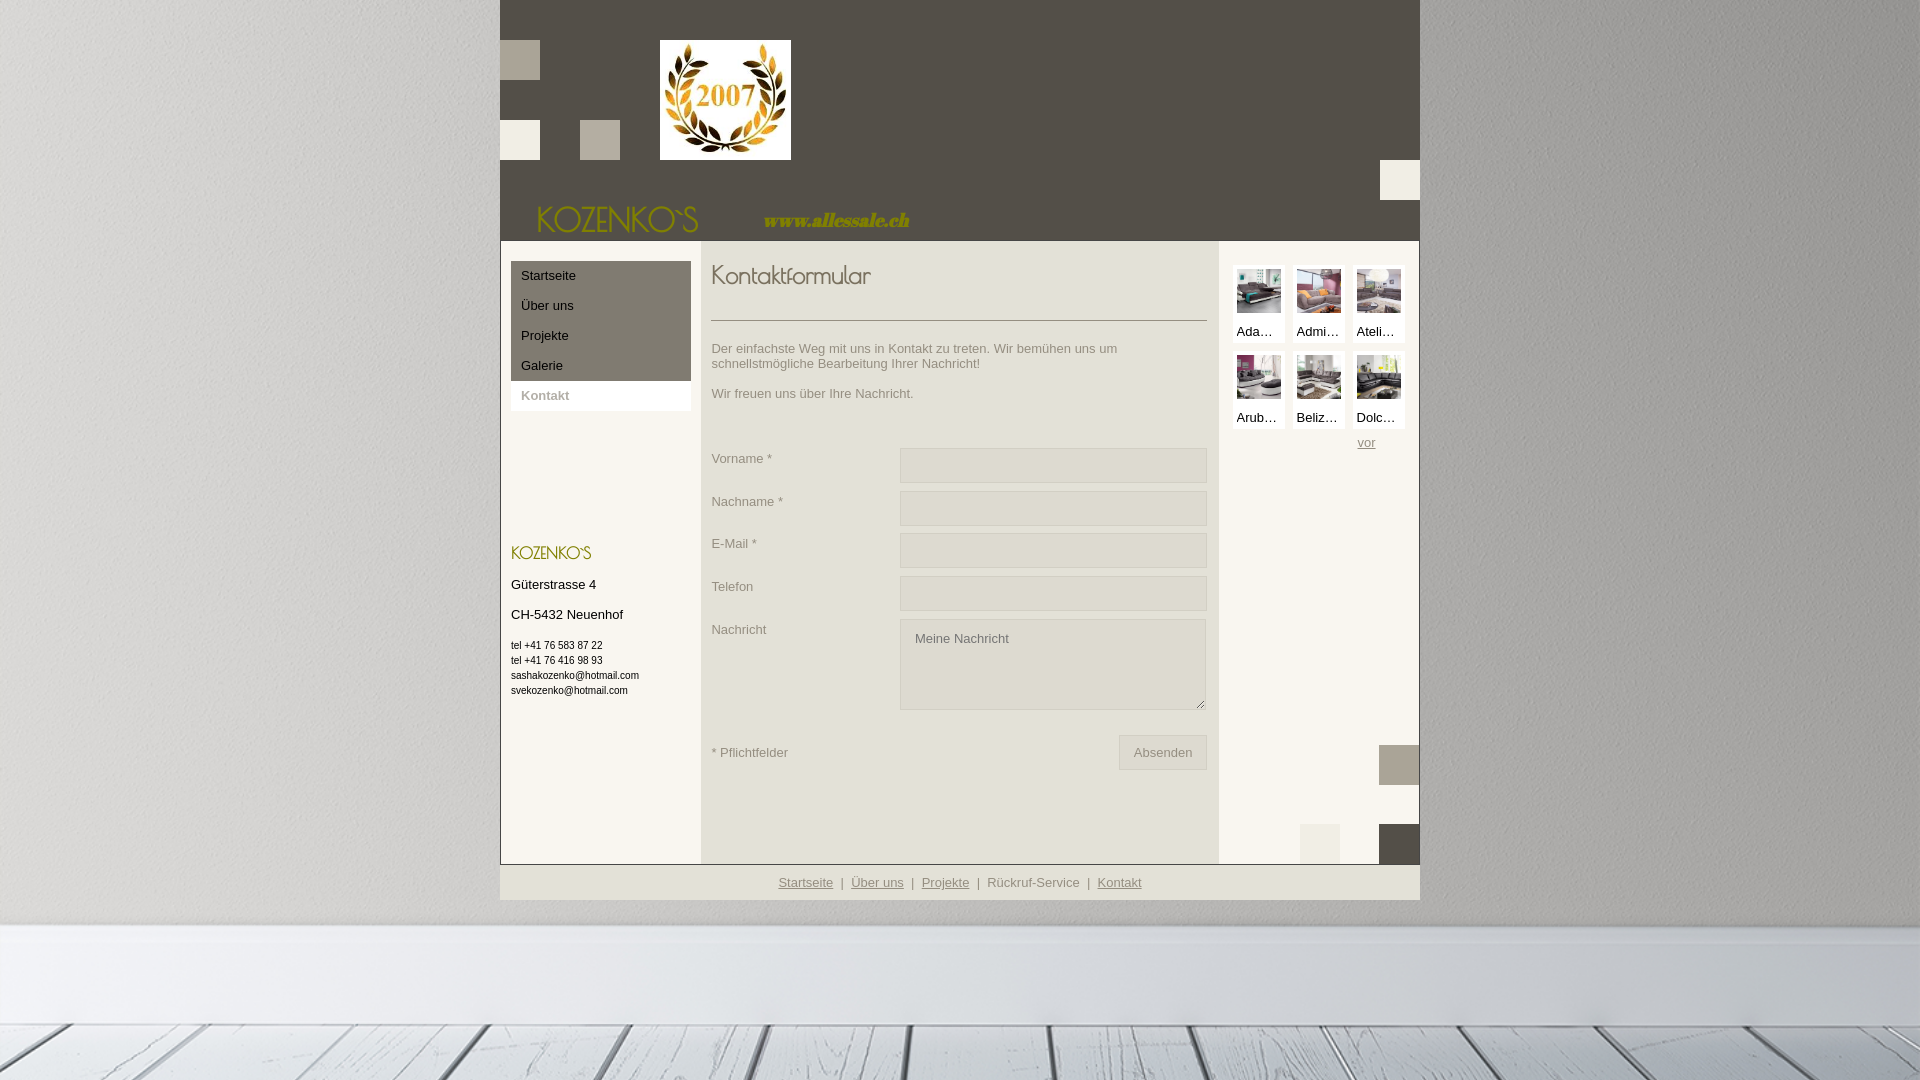 The height and width of the screenshot is (1080, 1920). Describe the element at coordinates (601, 276) in the screenshot. I see `Startseite` at that location.